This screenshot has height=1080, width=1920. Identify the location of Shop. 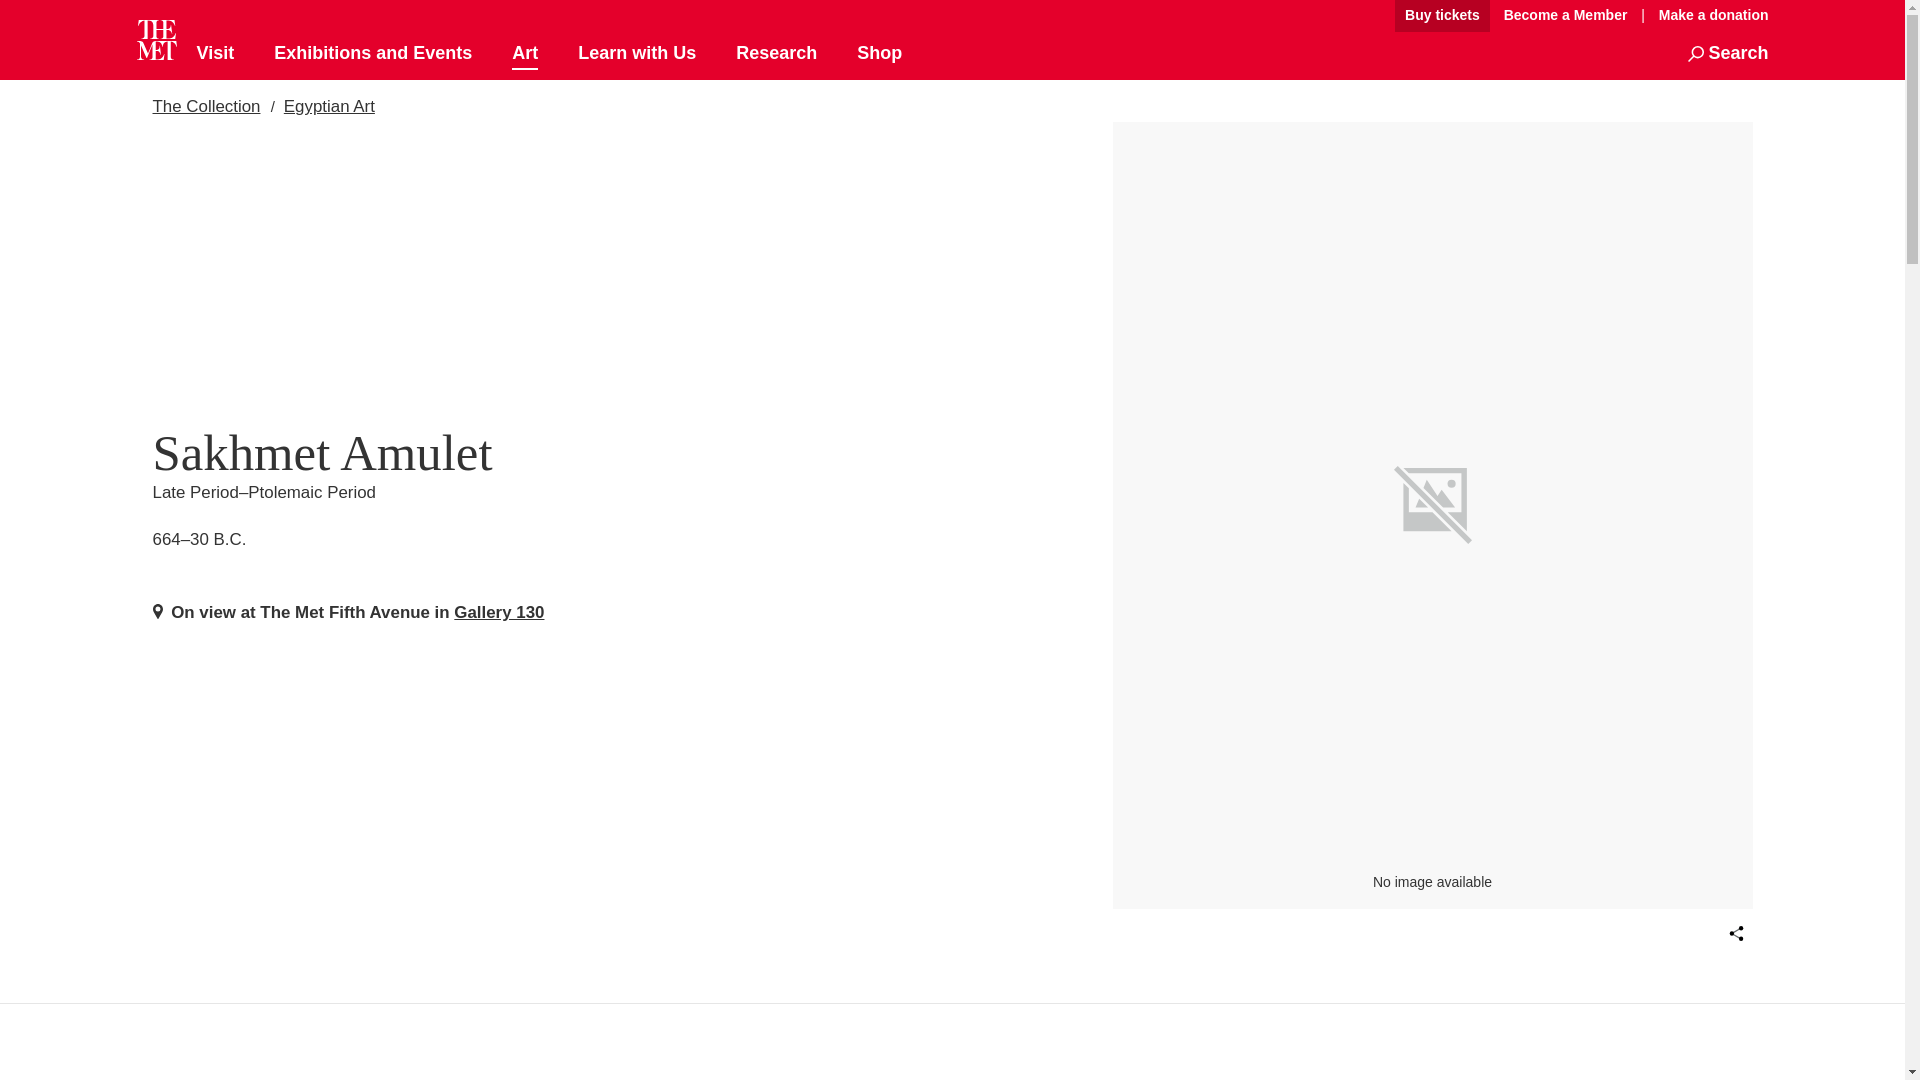
(879, 54).